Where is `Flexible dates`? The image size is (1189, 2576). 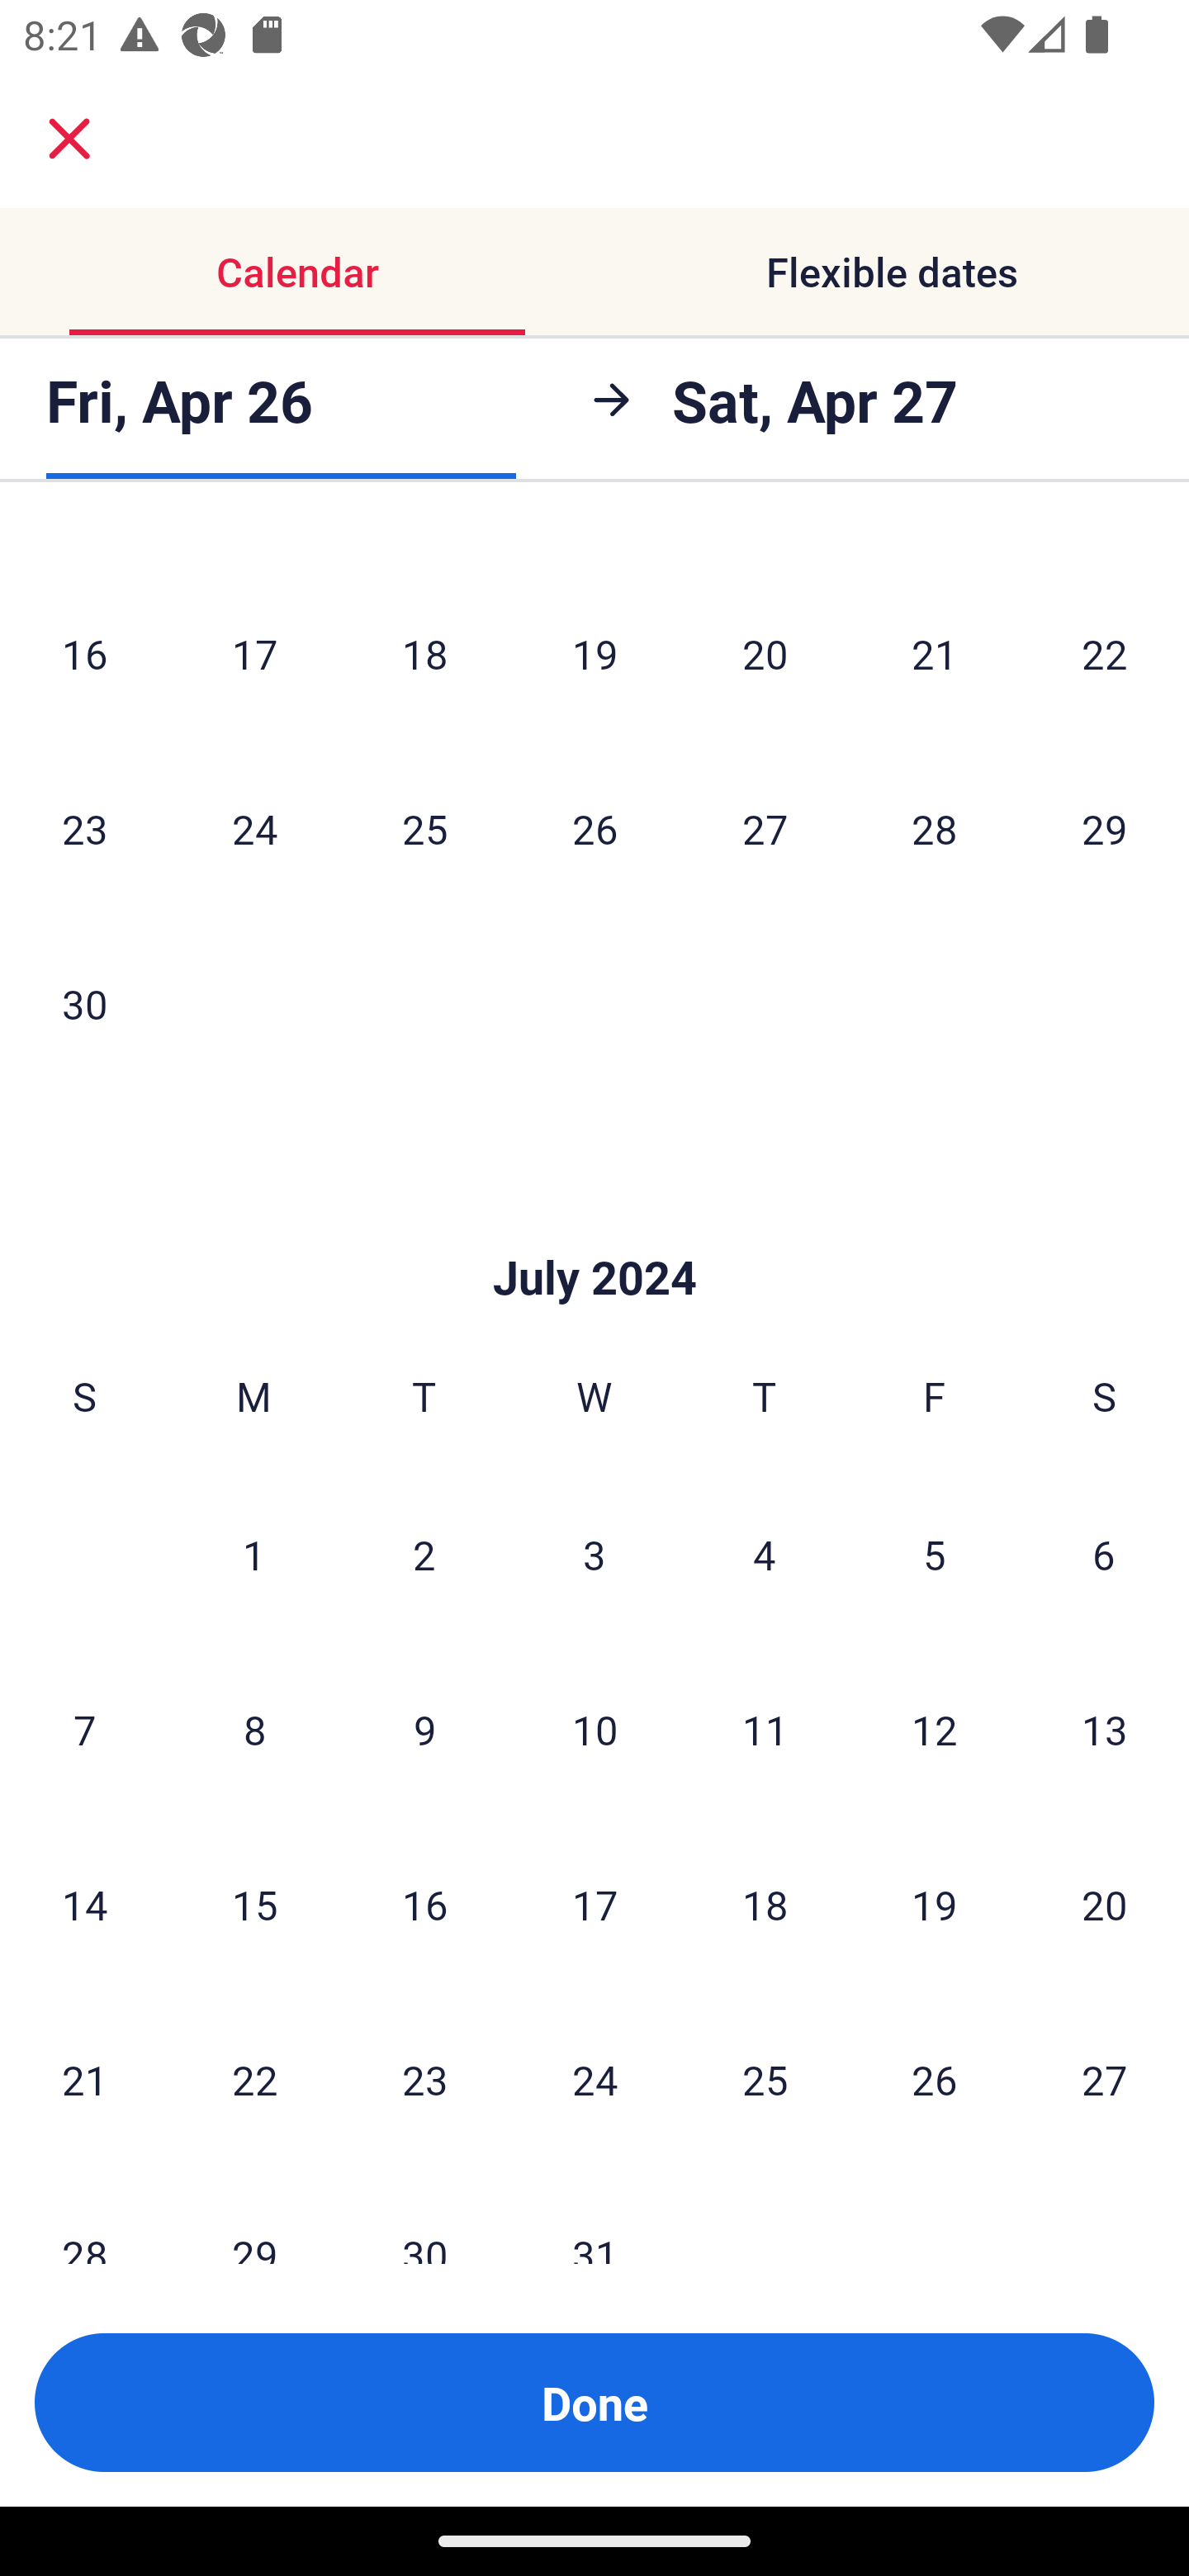 Flexible dates is located at coordinates (892, 271).